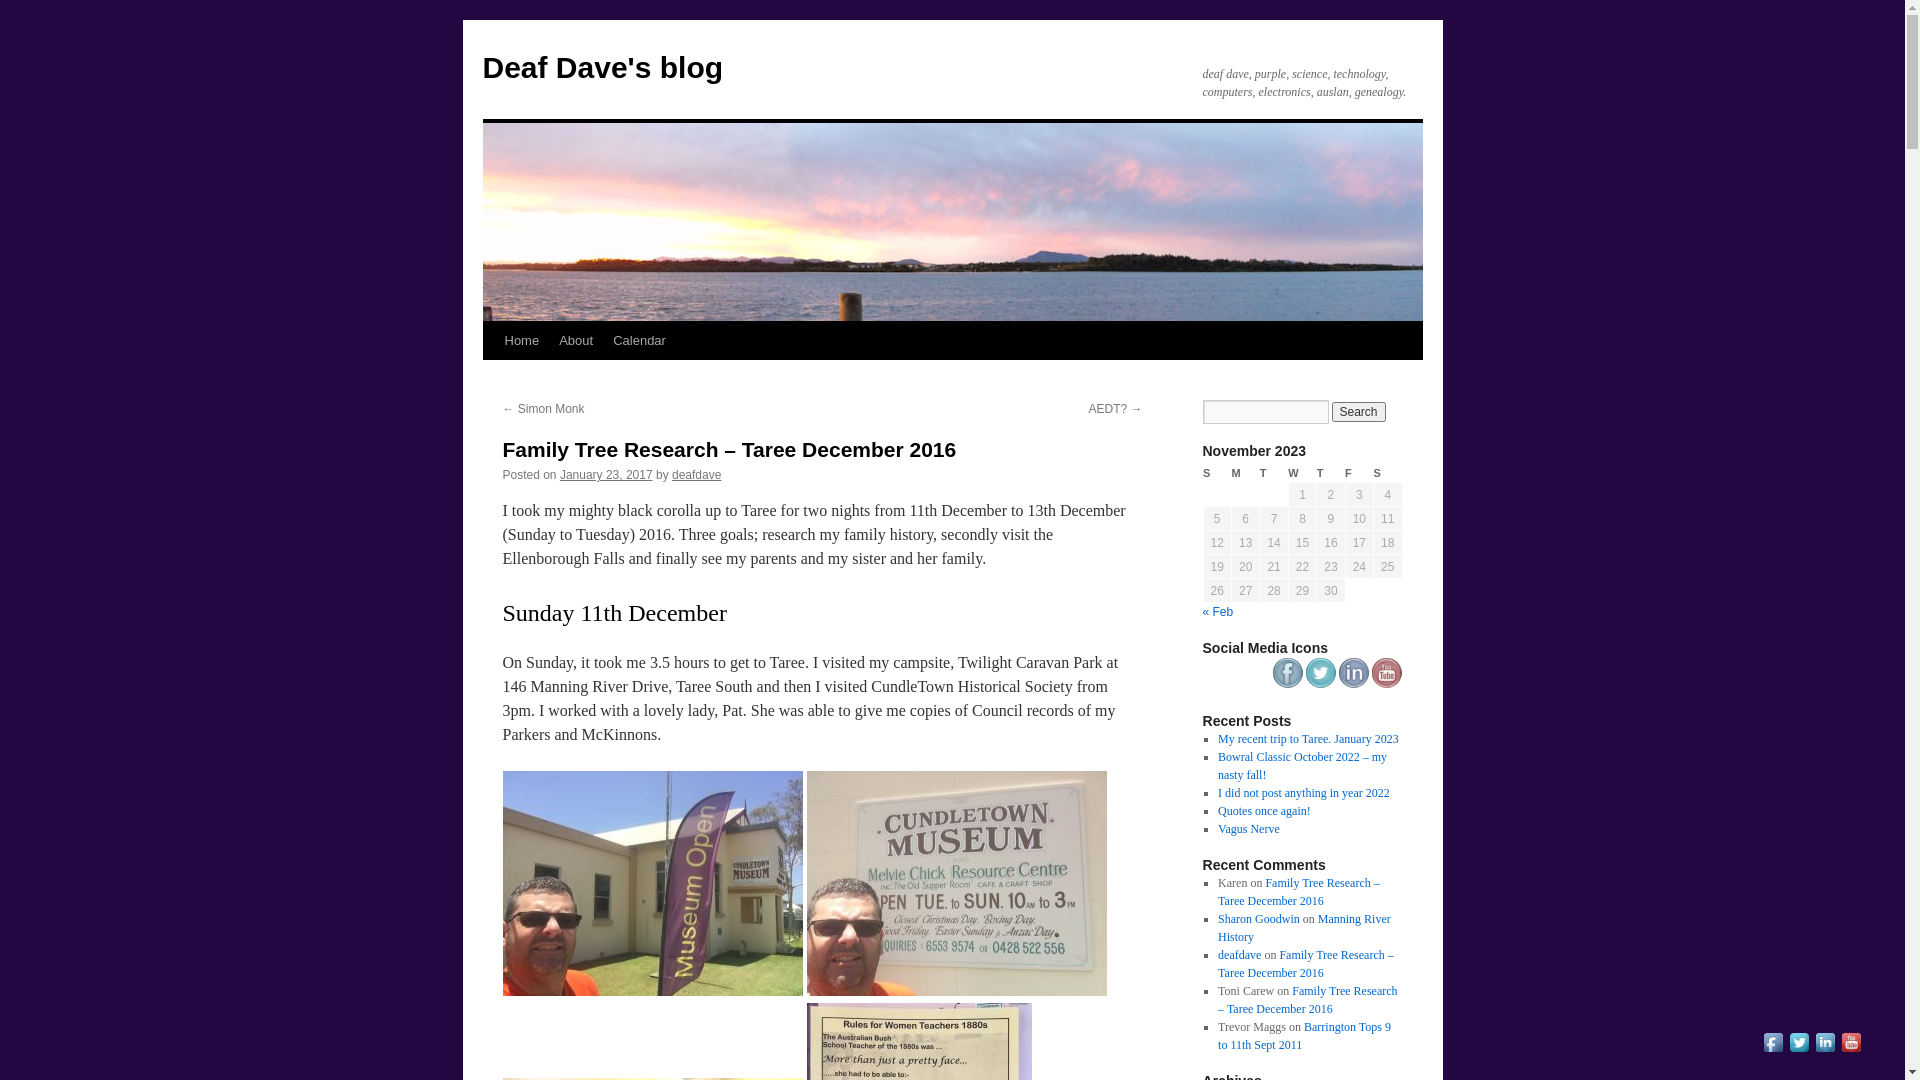 The width and height of the screenshot is (1920, 1080). Describe the element at coordinates (1304, 793) in the screenshot. I see `I did not post anything in year 2022` at that location.